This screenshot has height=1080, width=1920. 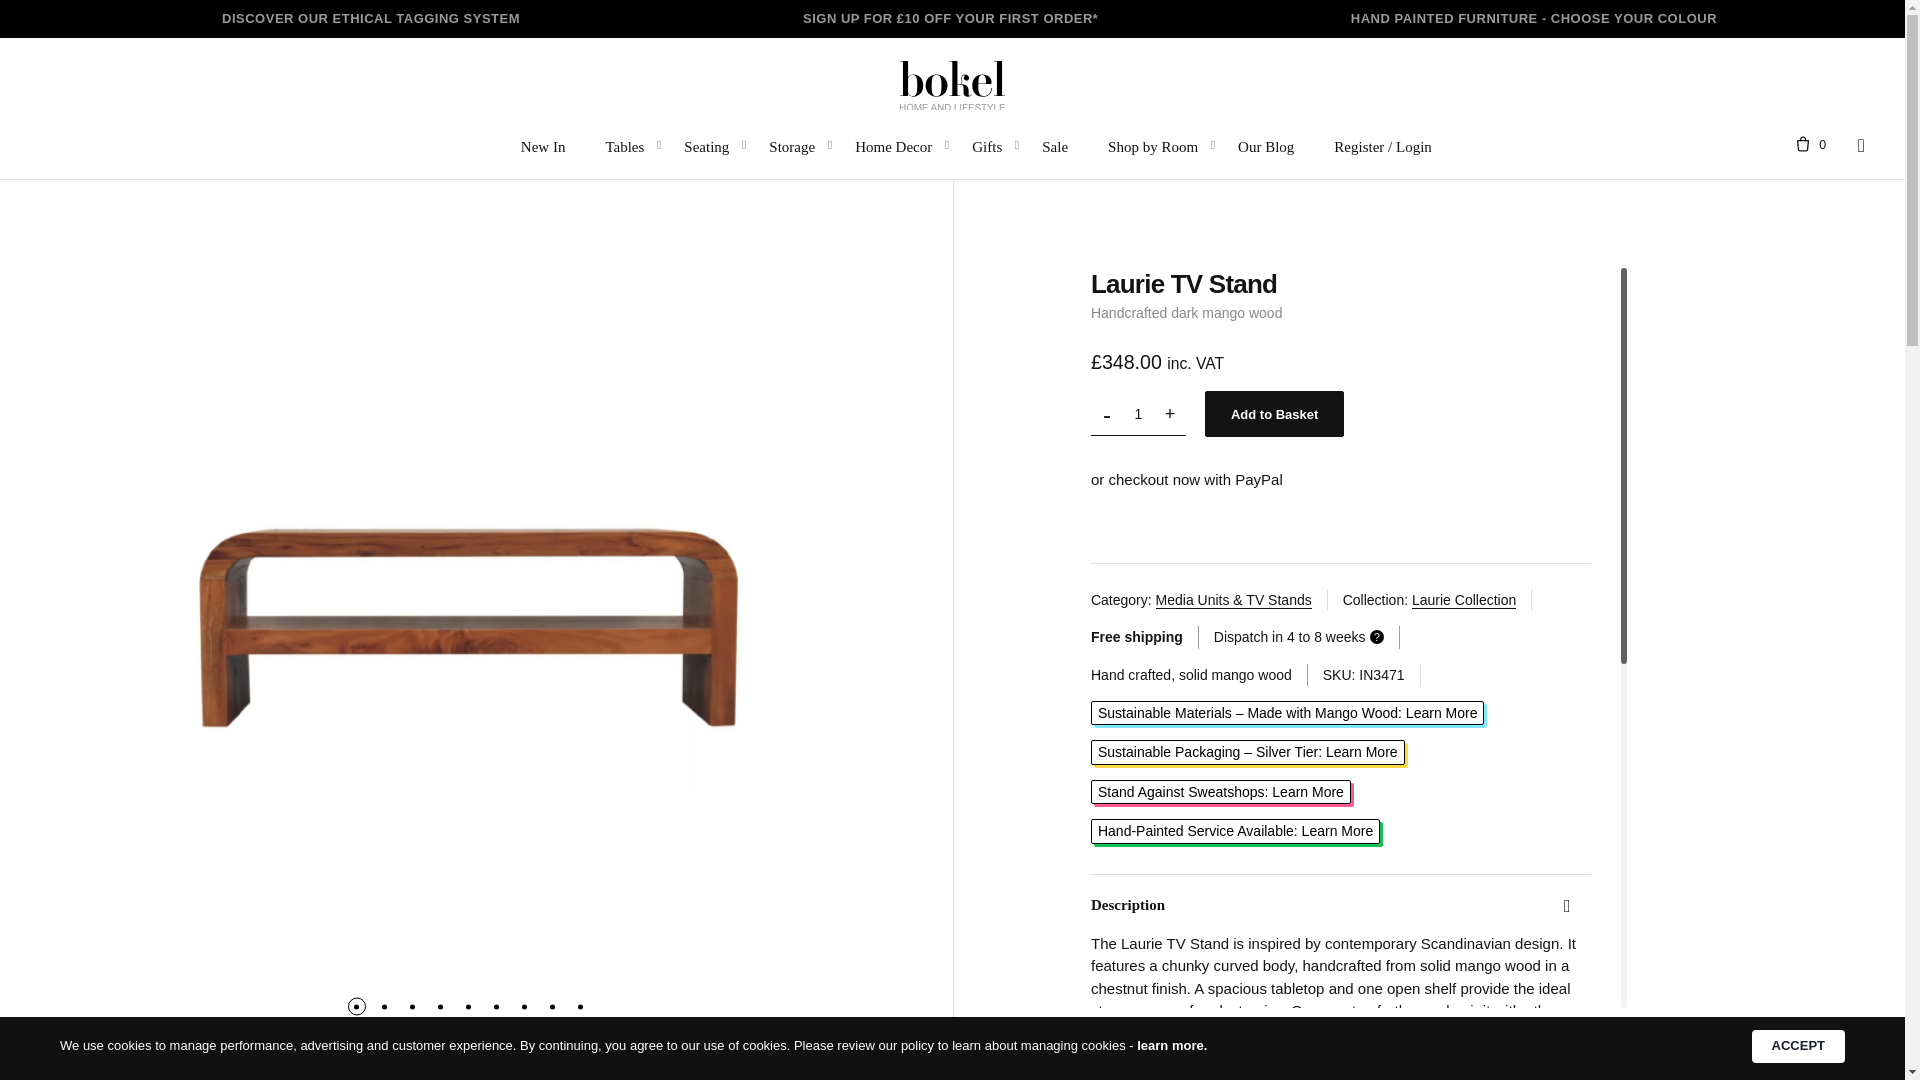 What do you see at coordinates (706, 145) in the screenshot?
I see `Seating` at bounding box center [706, 145].